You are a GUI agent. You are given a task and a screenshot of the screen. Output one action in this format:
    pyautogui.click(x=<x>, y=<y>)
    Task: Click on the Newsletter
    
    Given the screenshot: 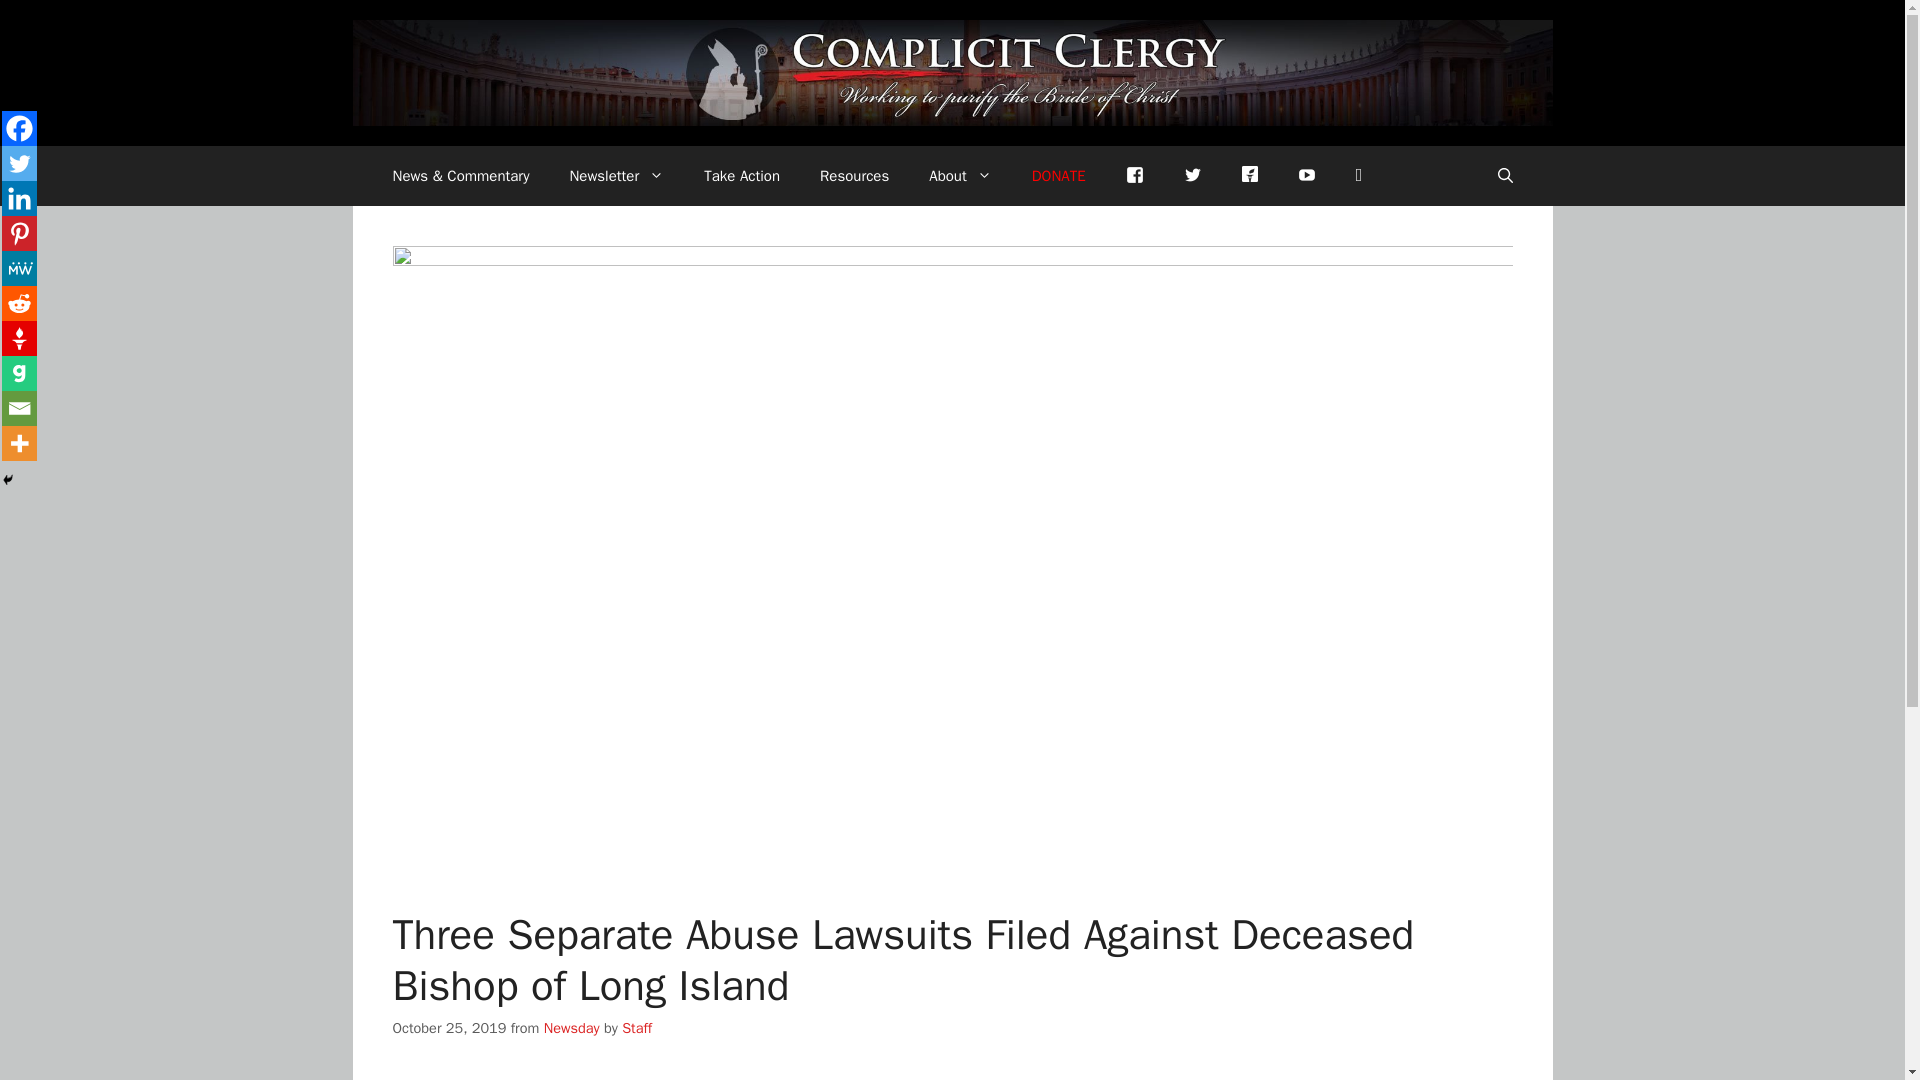 What is the action you would take?
    pyautogui.click(x=616, y=176)
    